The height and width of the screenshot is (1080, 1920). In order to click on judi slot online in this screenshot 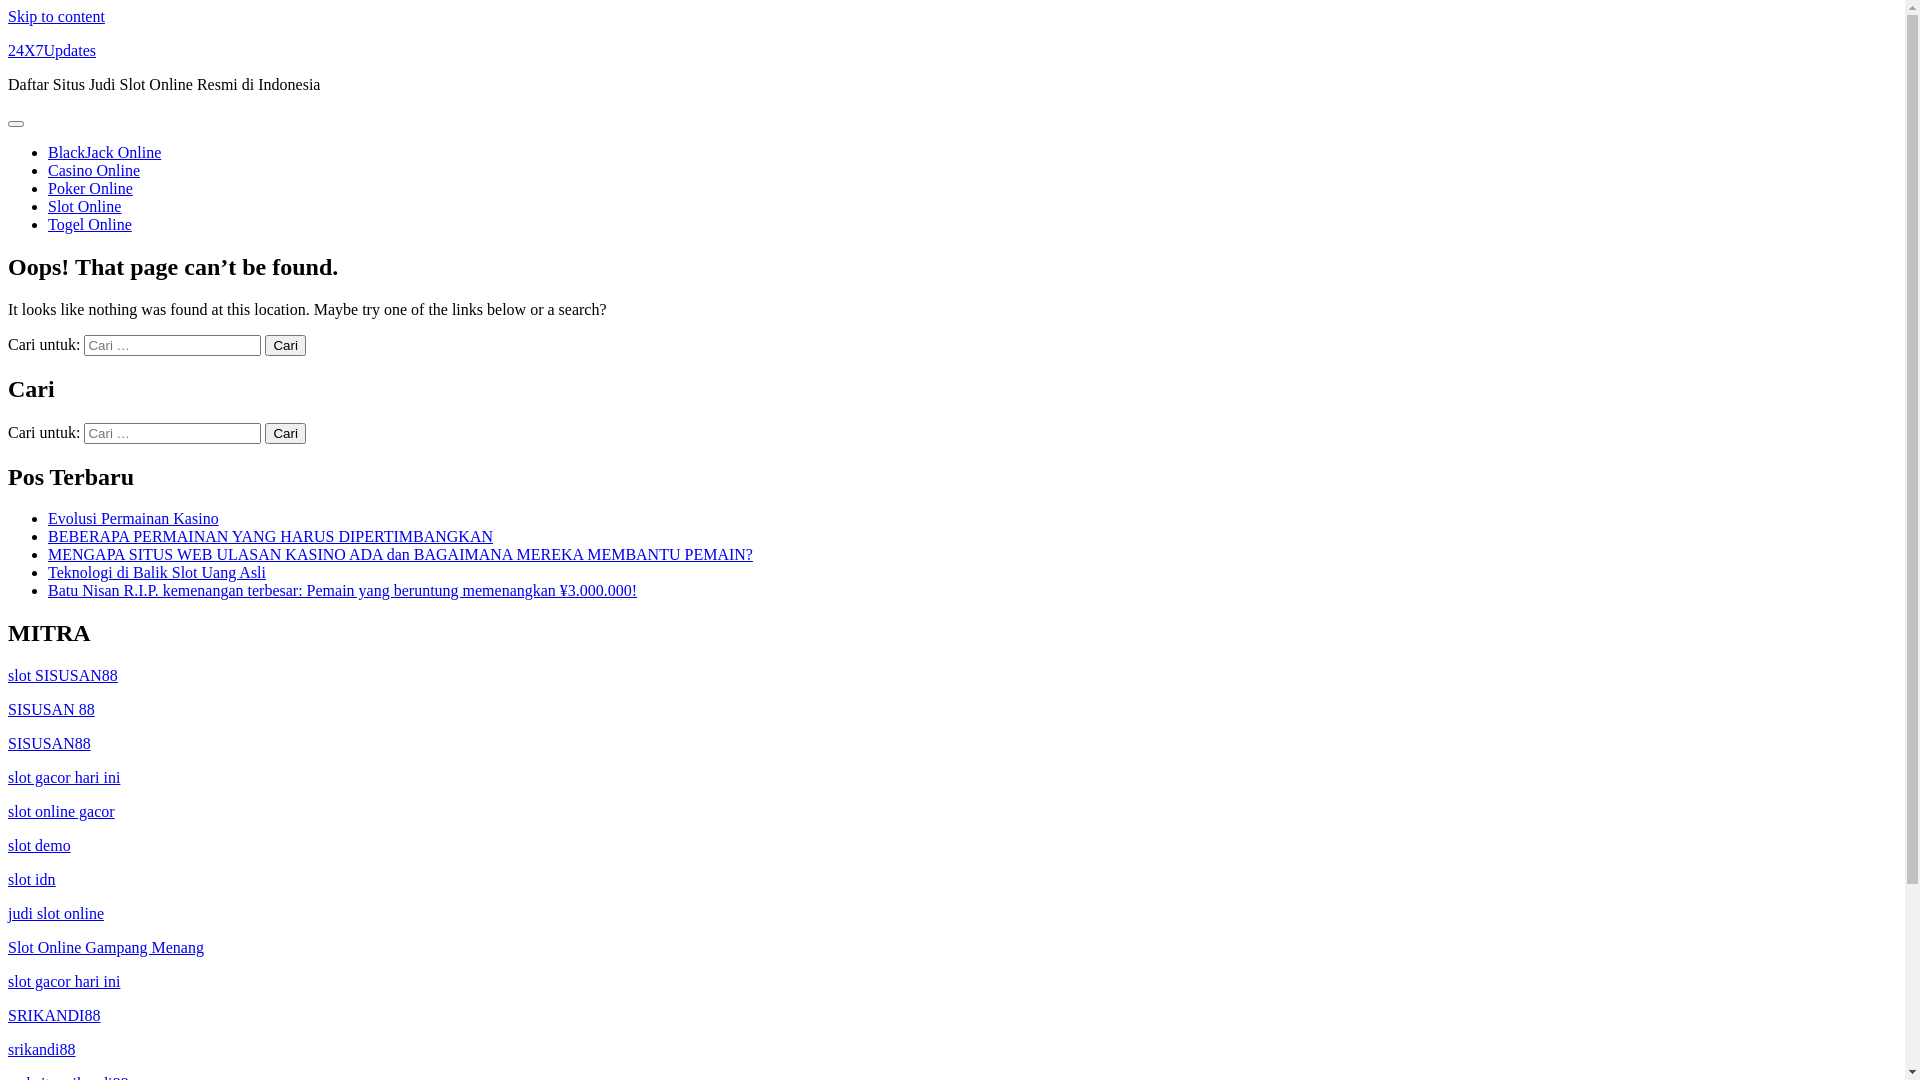, I will do `click(56, 913)`.